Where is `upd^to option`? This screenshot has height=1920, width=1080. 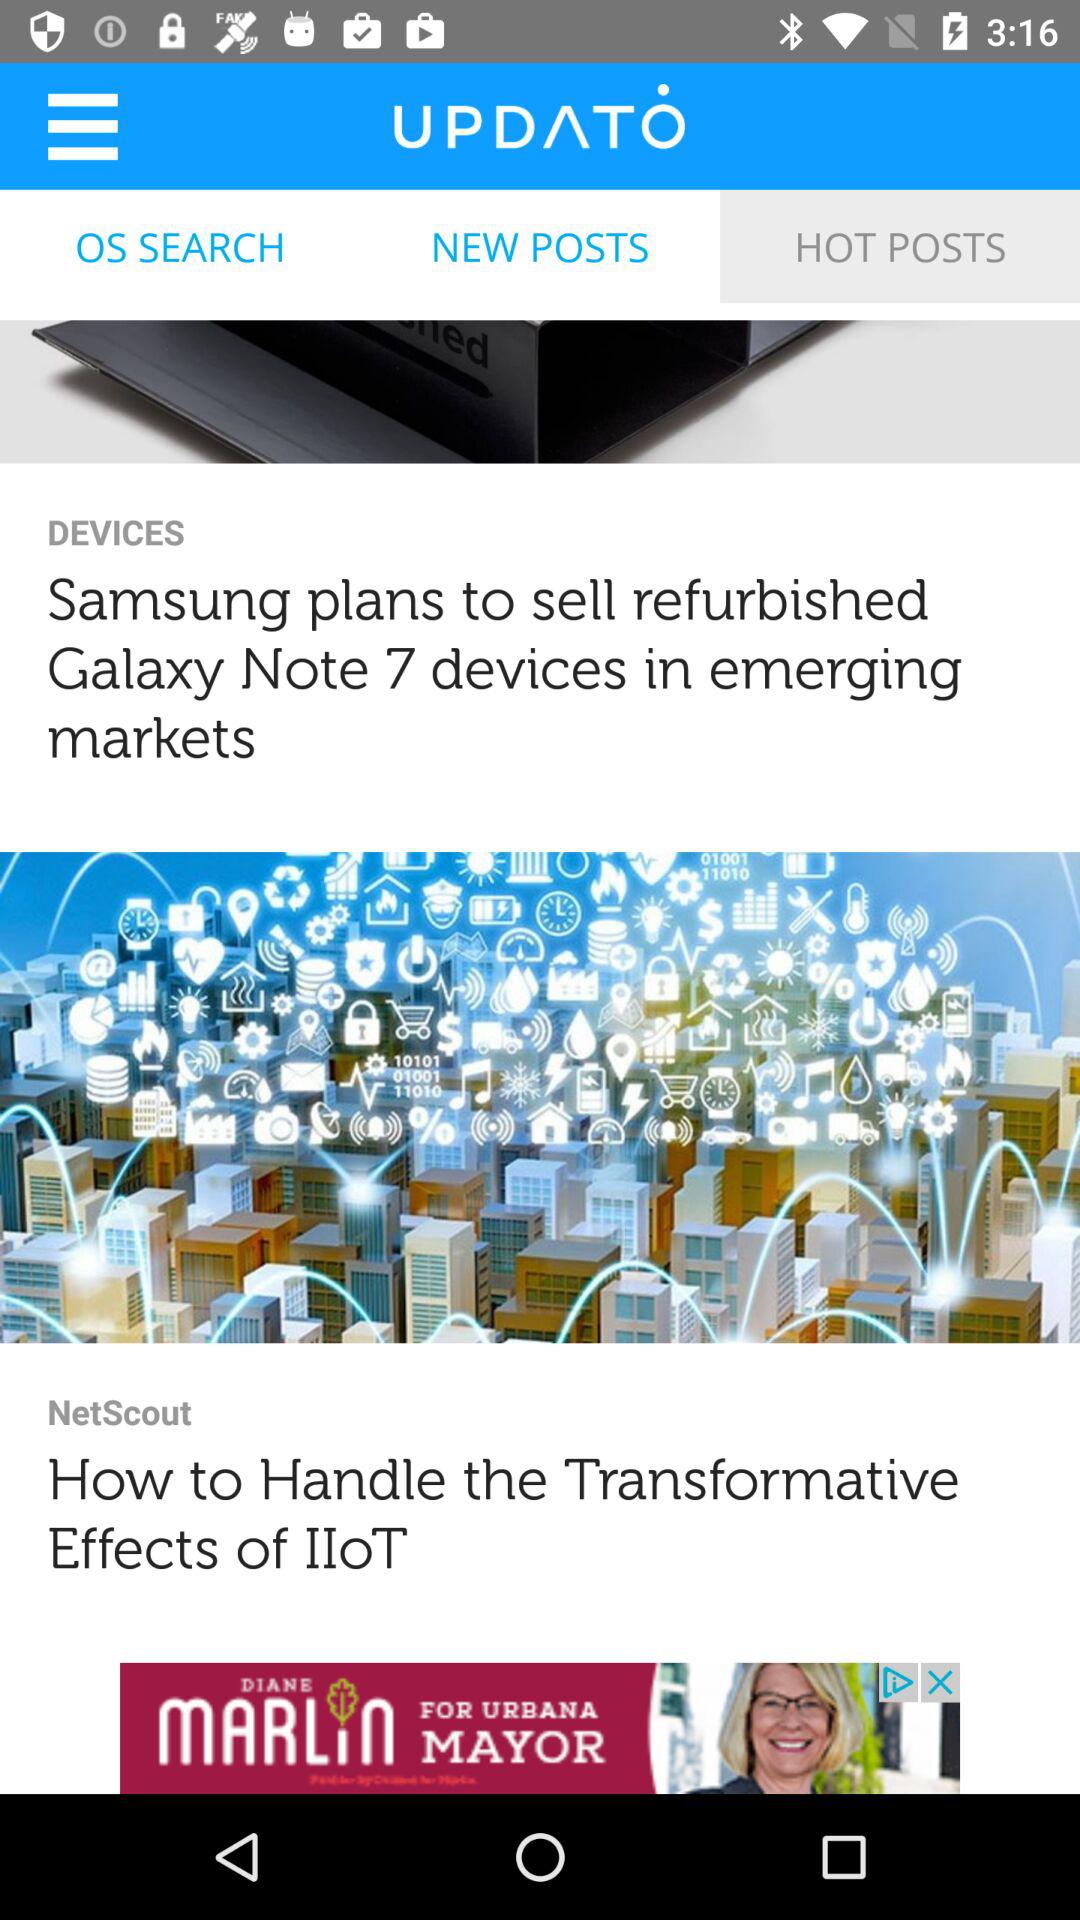 upd^to option is located at coordinates (539, 126).